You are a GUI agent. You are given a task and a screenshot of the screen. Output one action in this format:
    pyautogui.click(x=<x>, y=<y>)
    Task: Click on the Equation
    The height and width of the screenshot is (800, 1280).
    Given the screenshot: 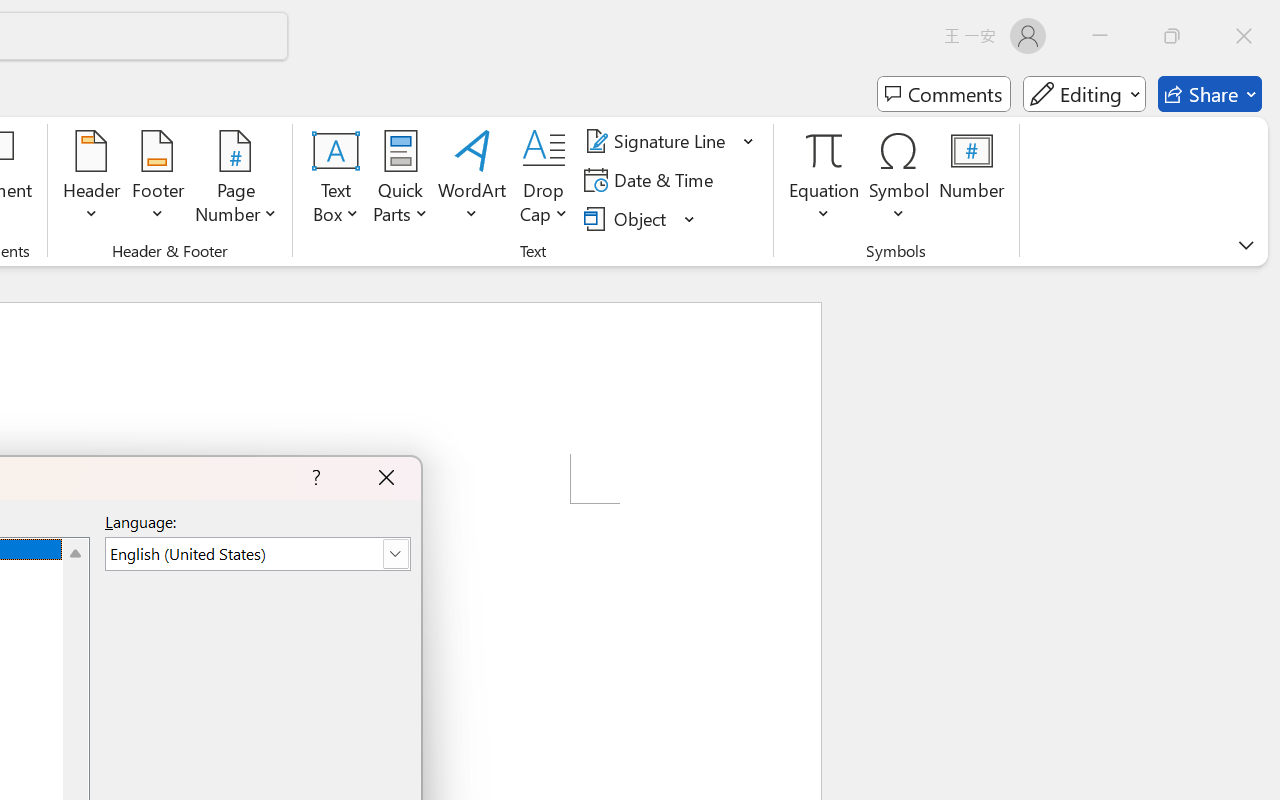 What is the action you would take?
    pyautogui.click(x=824, y=150)
    